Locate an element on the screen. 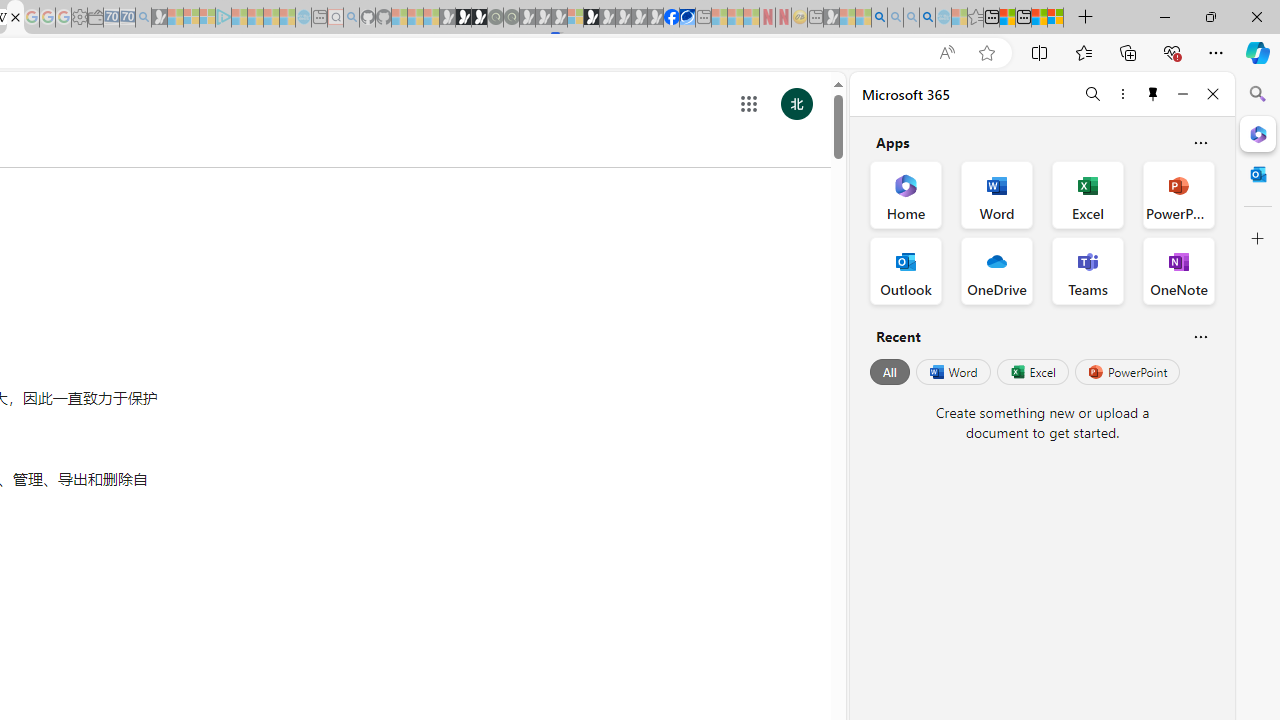 The image size is (1280, 720). Excel Office App is located at coordinates (1088, 194).